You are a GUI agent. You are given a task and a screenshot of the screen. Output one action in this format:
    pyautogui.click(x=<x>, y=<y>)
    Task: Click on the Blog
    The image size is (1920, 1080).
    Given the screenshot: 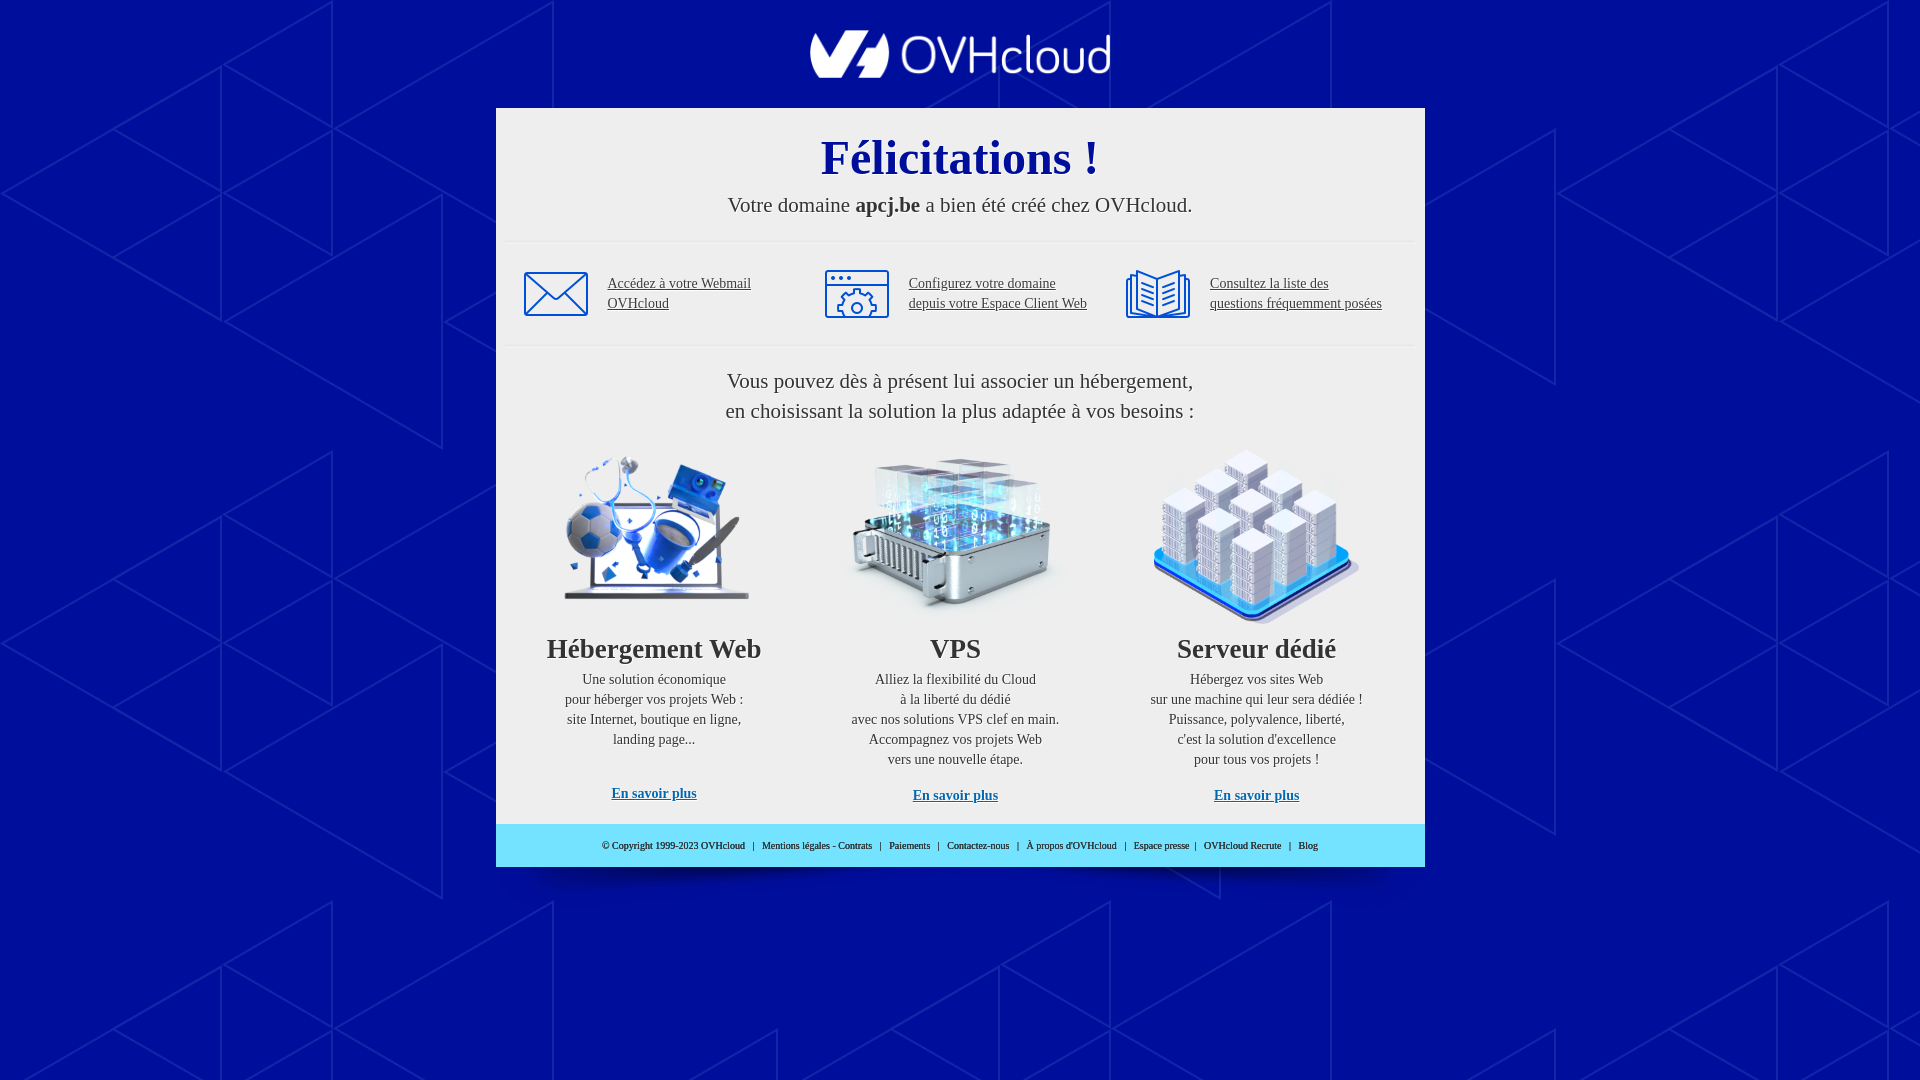 What is the action you would take?
    pyautogui.click(x=1308, y=846)
    